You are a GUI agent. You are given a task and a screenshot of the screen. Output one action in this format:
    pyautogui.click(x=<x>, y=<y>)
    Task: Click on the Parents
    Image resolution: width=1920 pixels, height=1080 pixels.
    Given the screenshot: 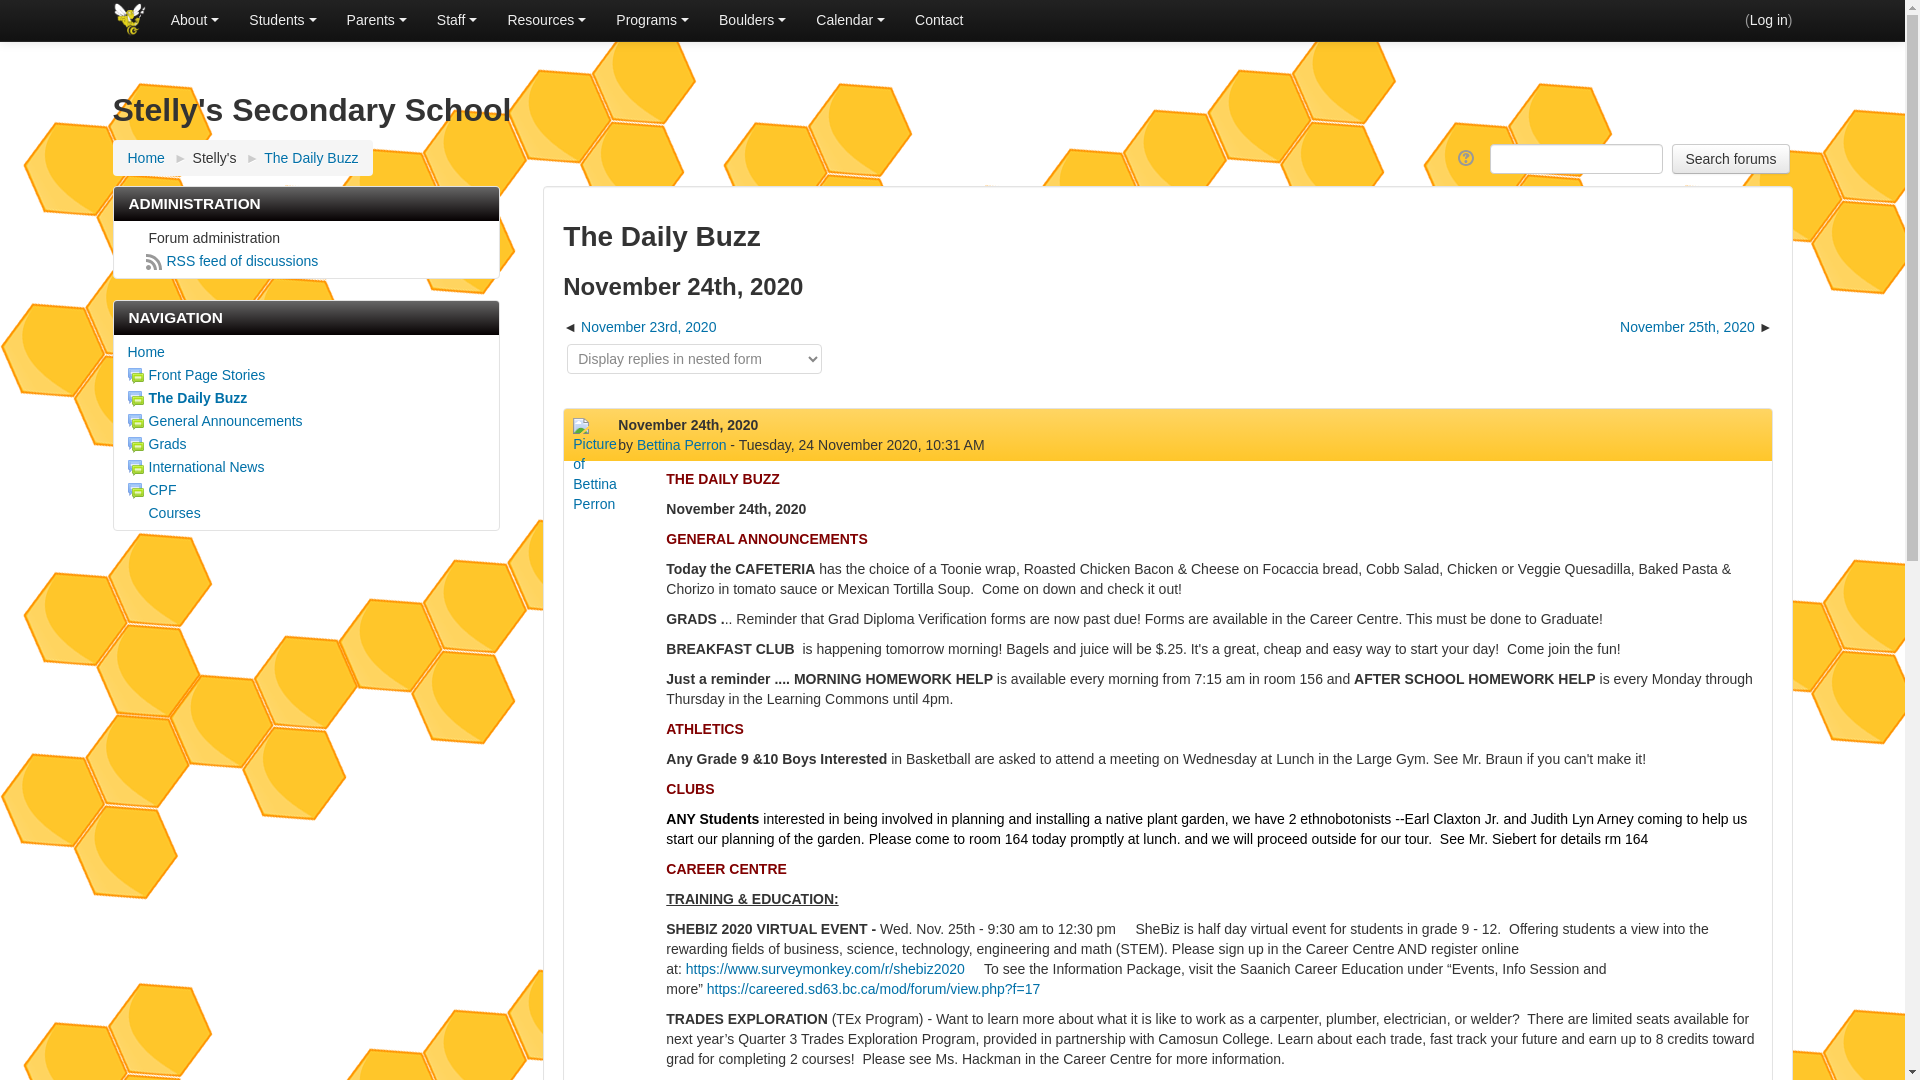 What is the action you would take?
    pyautogui.click(x=377, y=20)
    